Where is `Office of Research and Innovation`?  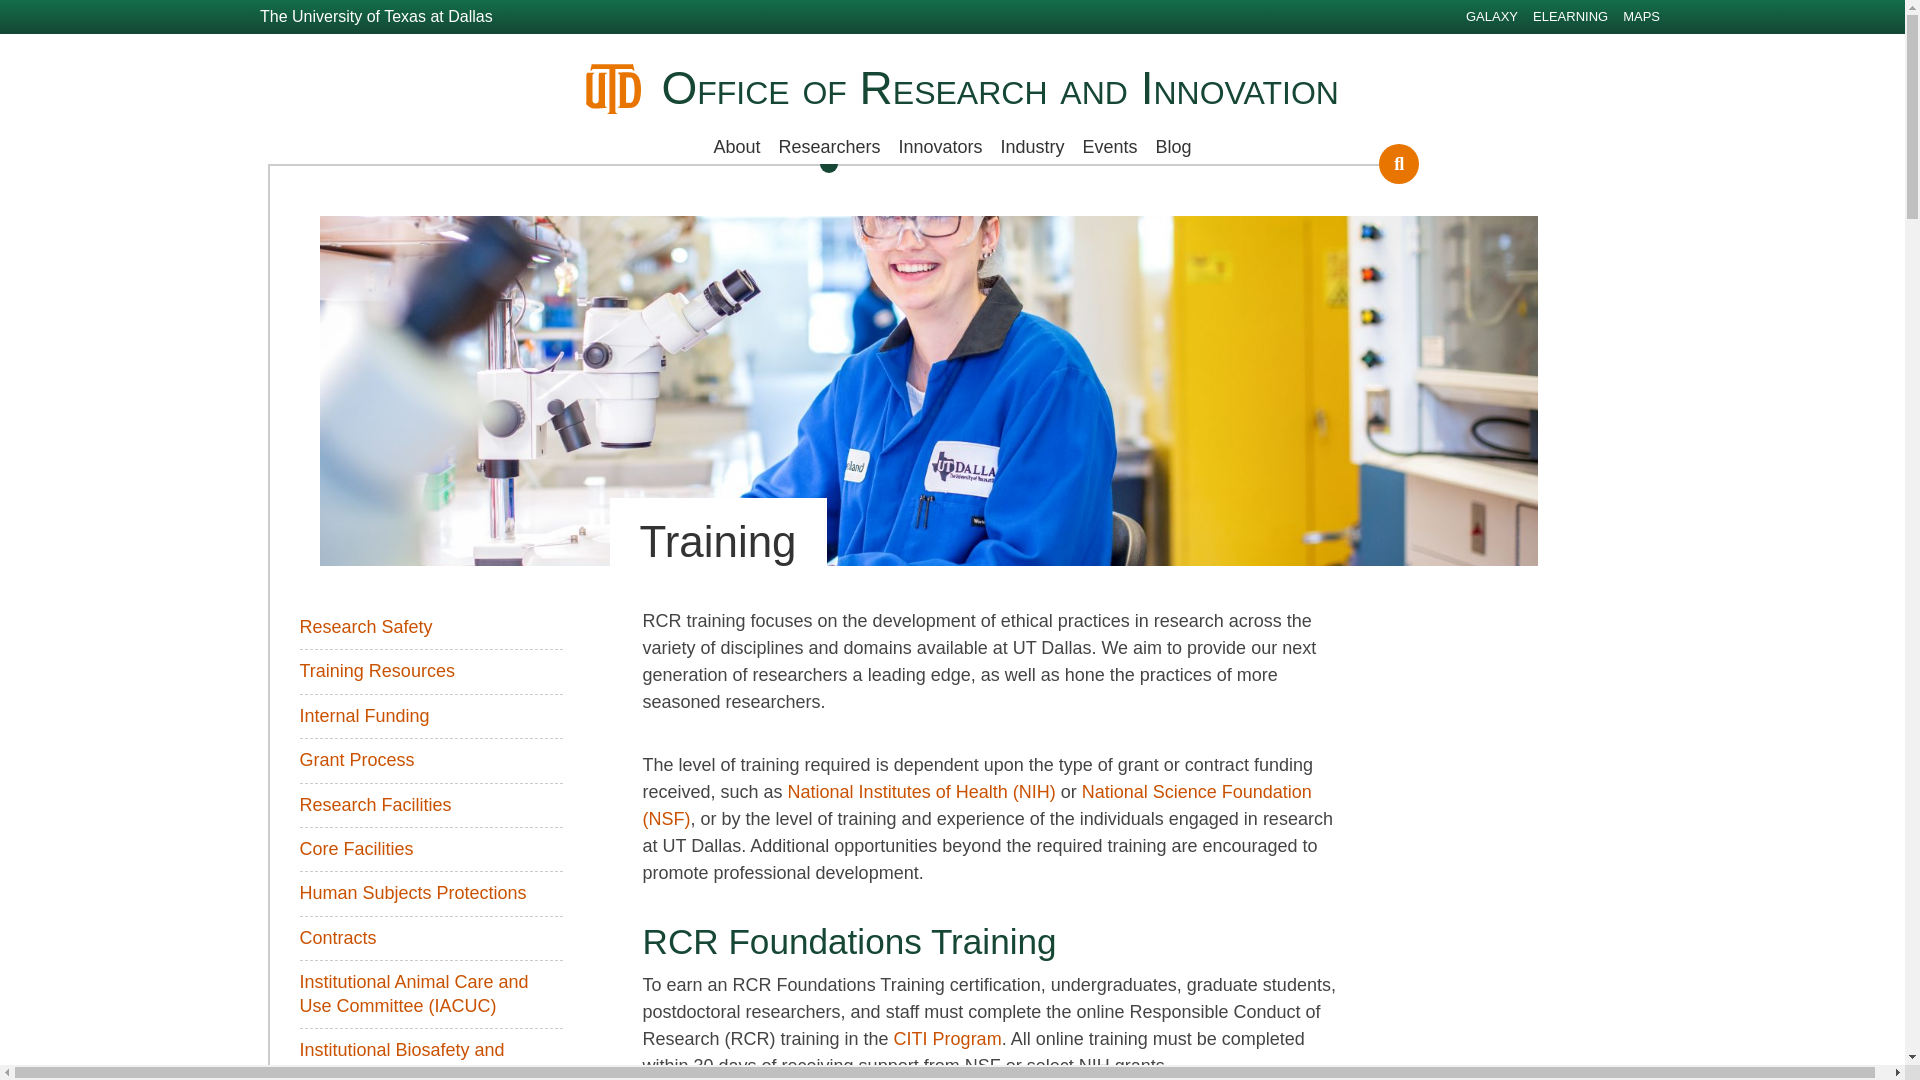 Office of Research and Innovation is located at coordinates (999, 88).